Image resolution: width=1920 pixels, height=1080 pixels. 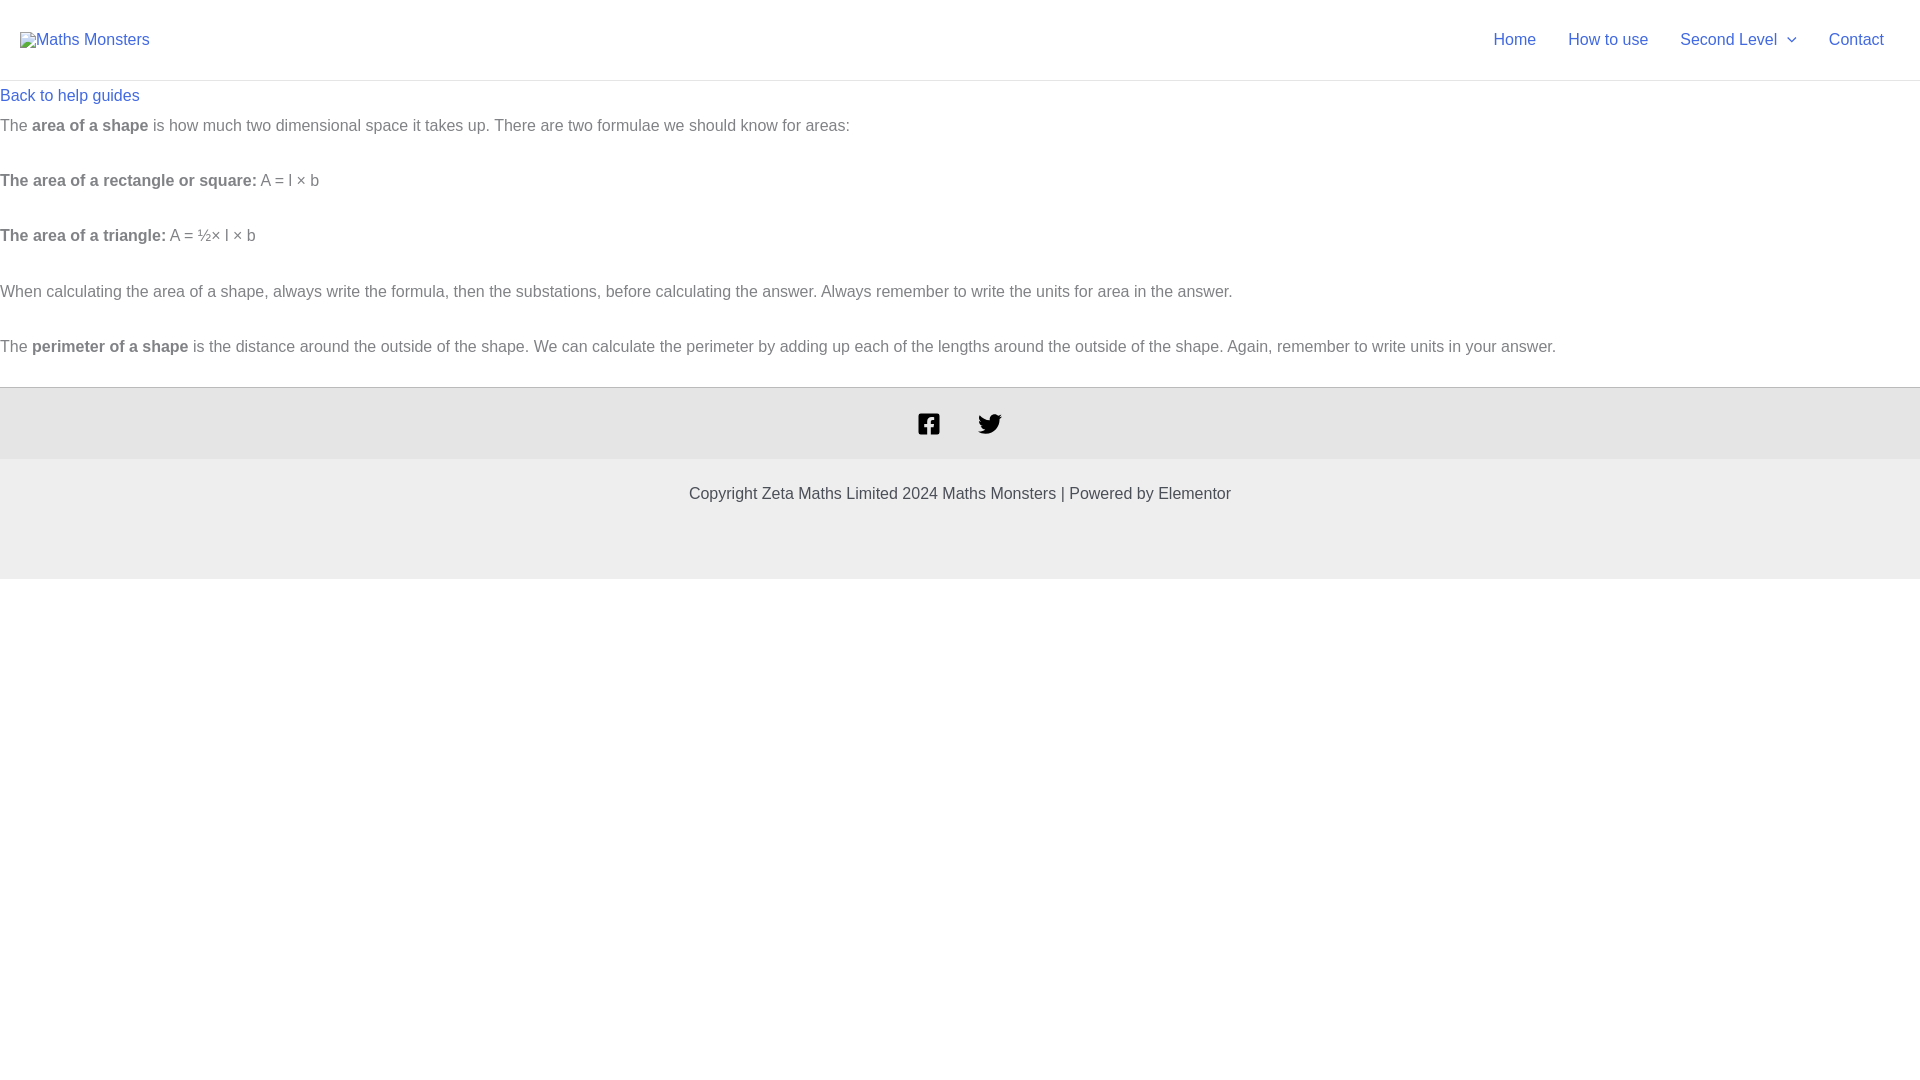 What do you see at coordinates (1608, 40) in the screenshot?
I see `How to use` at bounding box center [1608, 40].